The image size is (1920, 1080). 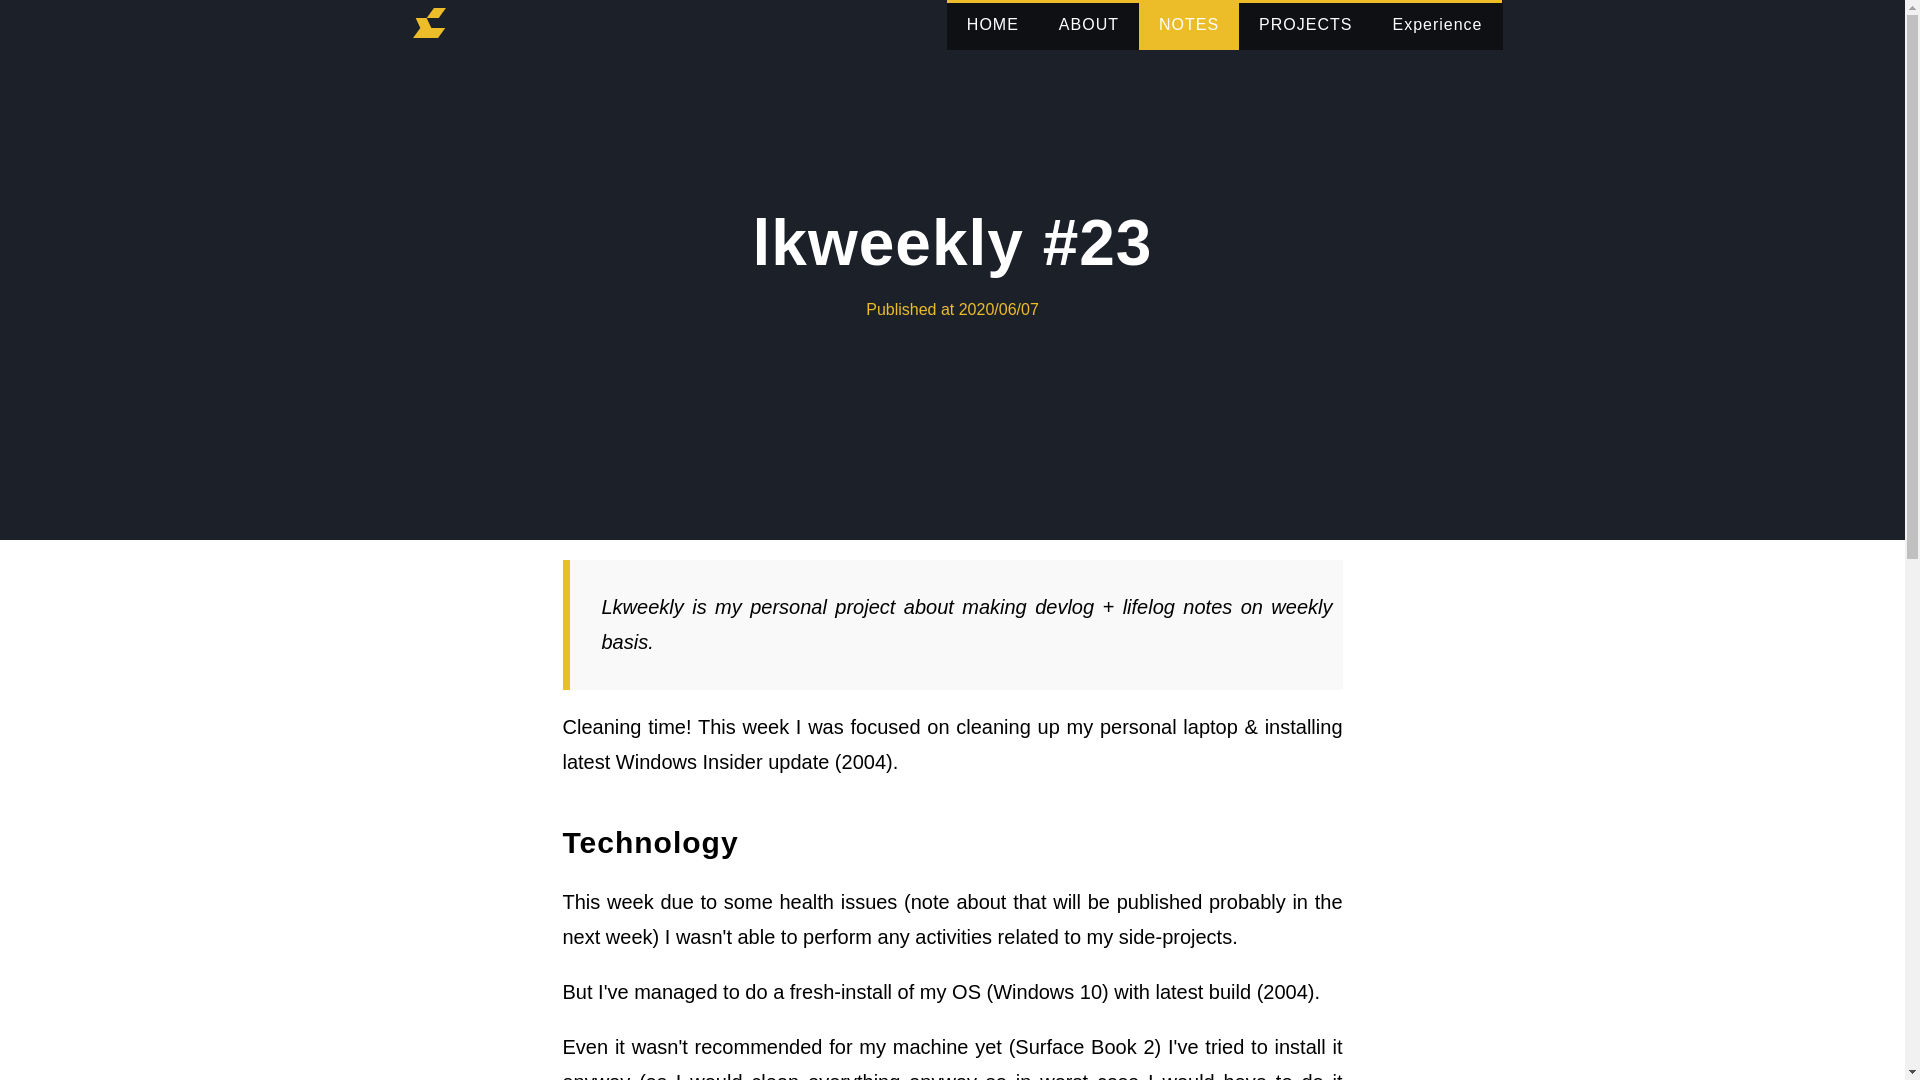 What do you see at coordinates (1188, 24) in the screenshot?
I see `NOTES` at bounding box center [1188, 24].